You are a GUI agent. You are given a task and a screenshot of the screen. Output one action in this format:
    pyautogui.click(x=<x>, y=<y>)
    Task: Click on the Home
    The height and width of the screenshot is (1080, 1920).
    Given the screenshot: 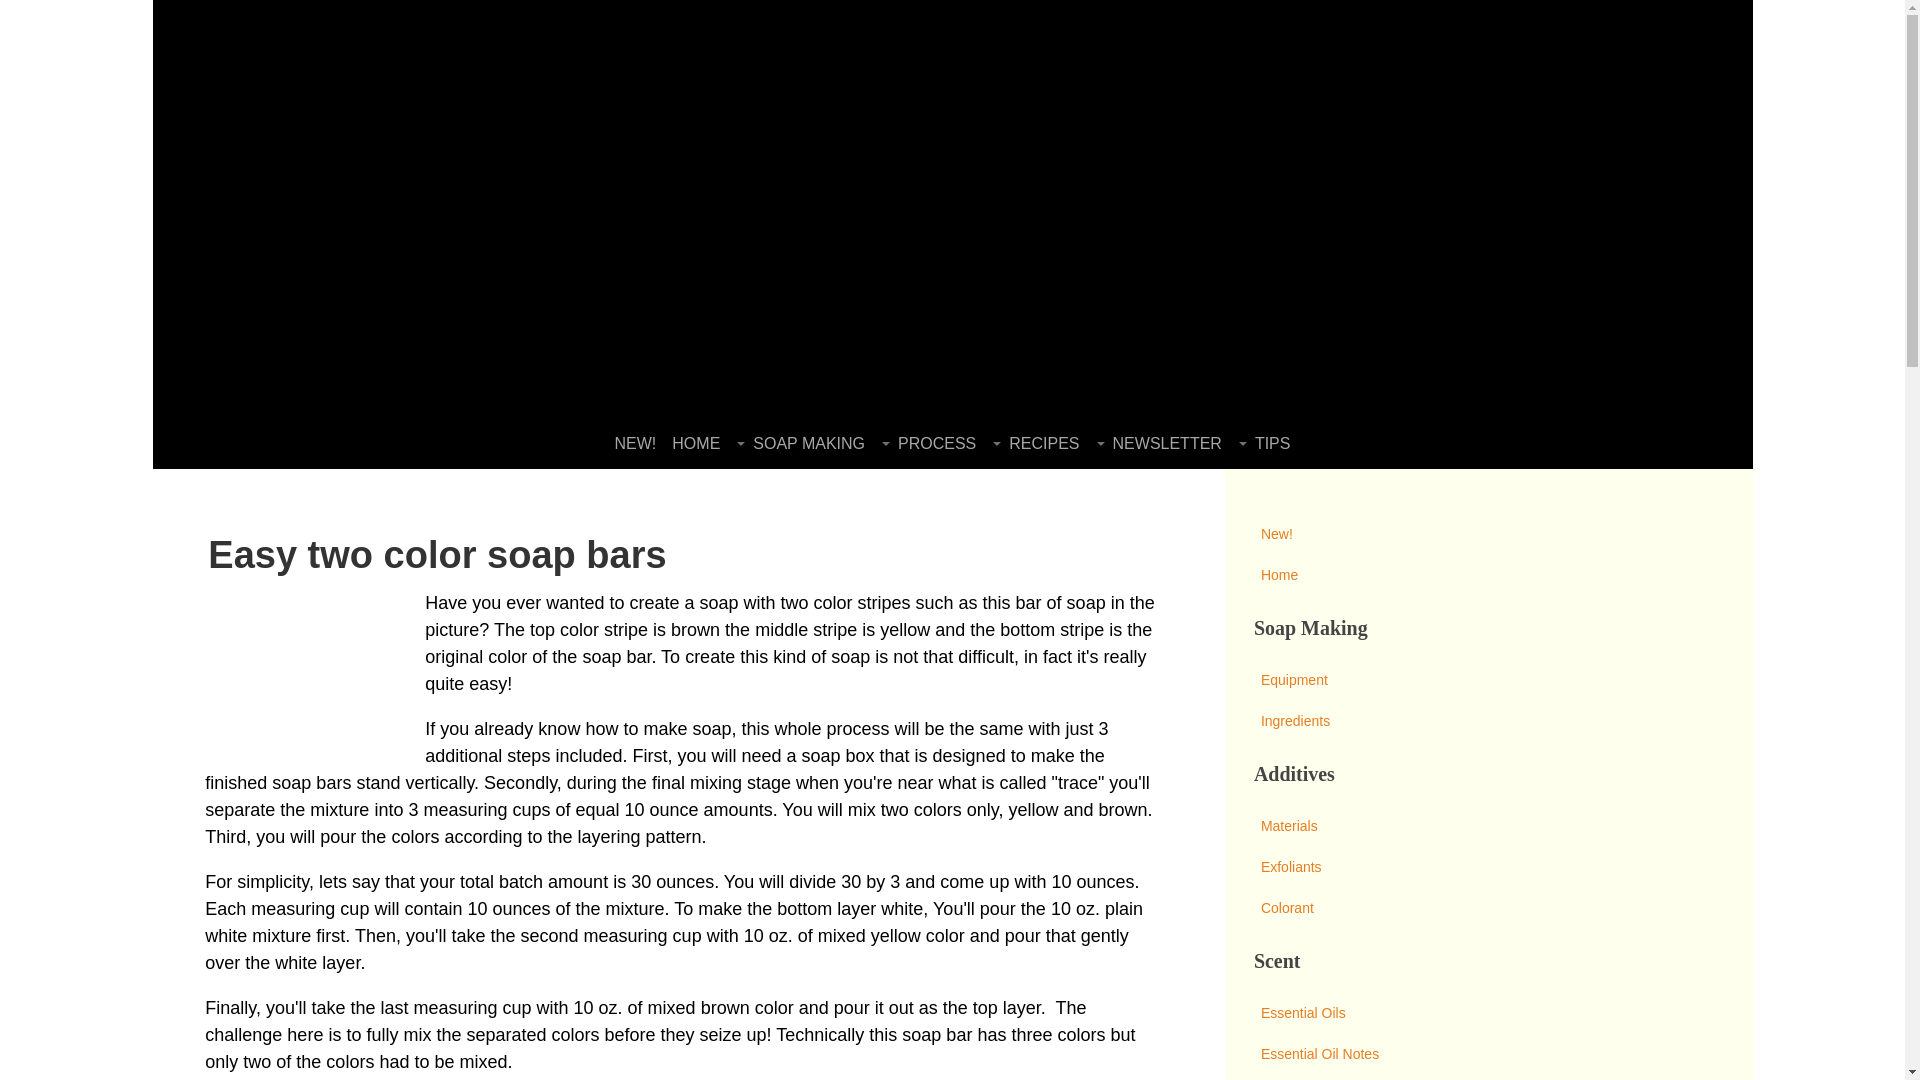 What is the action you would take?
    pyautogui.click(x=1488, y=576)
    